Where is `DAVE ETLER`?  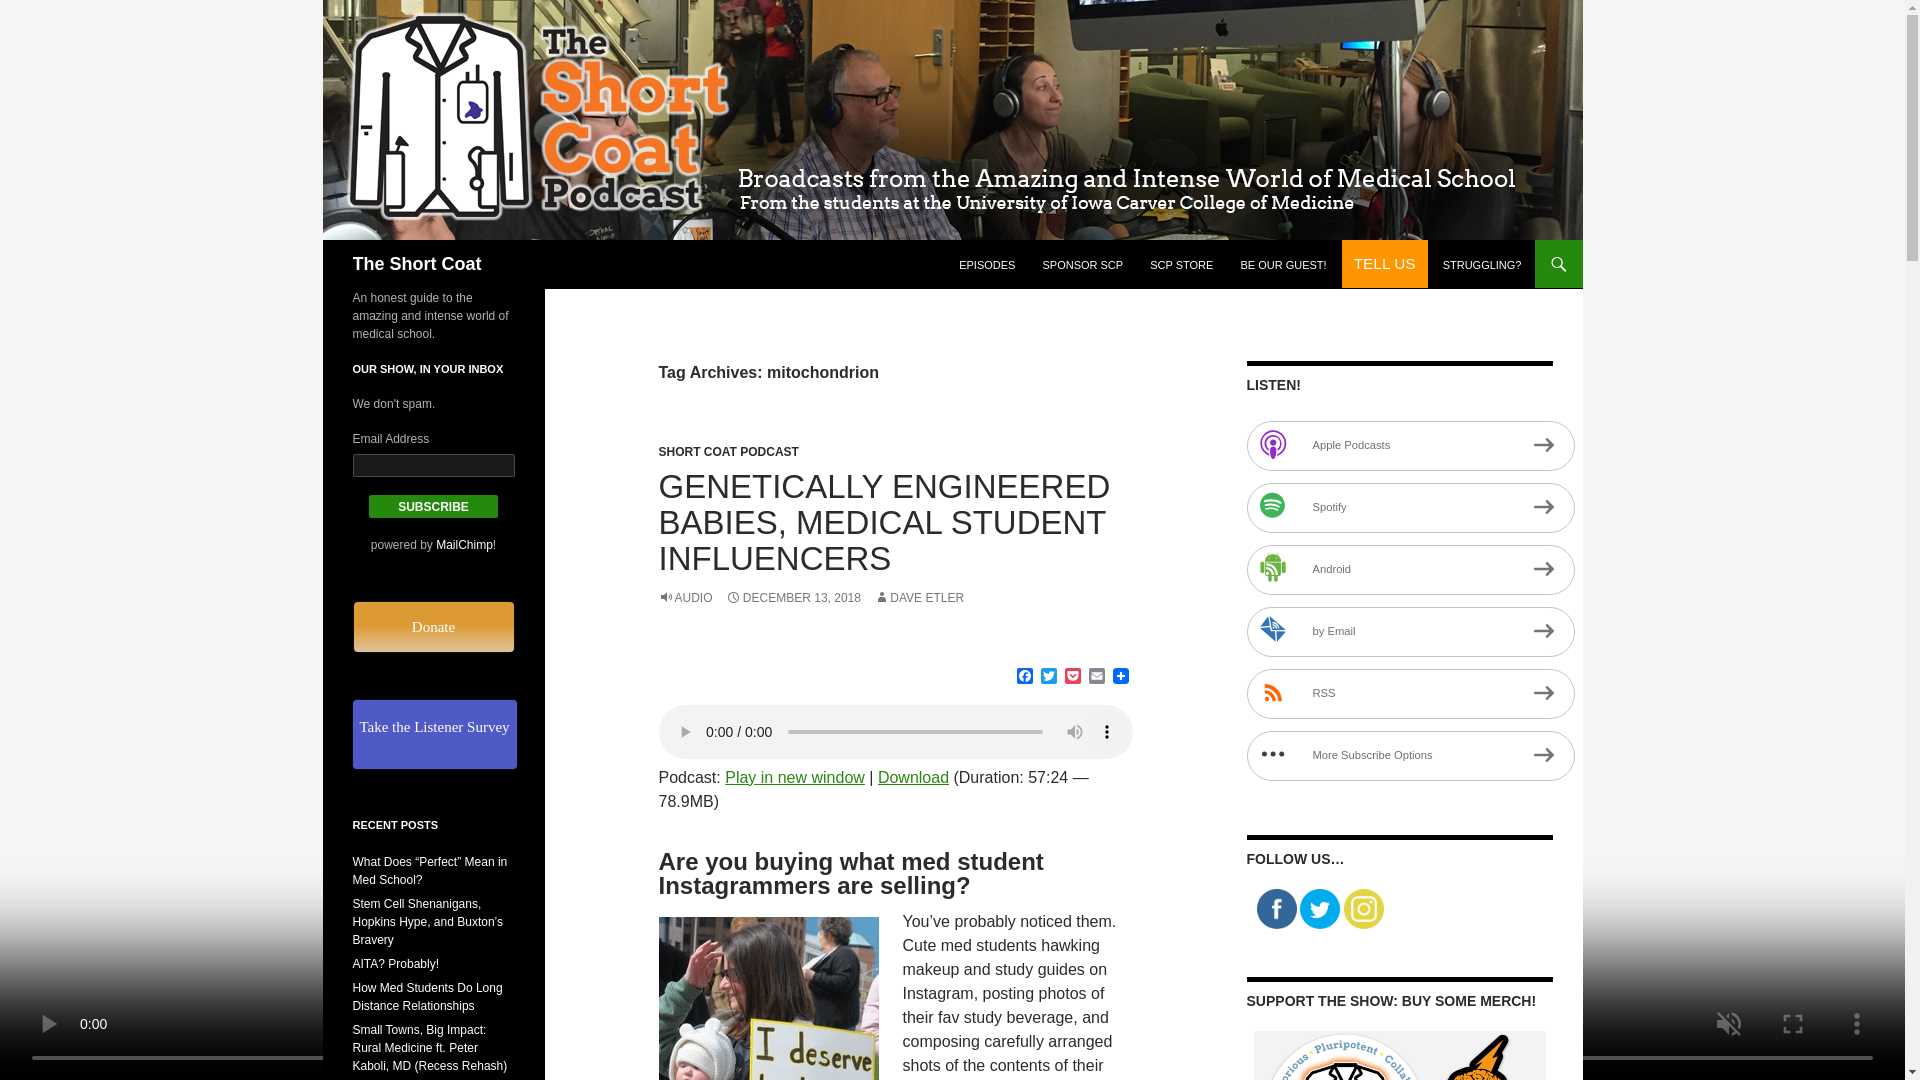 DAVE ETLER is located at coordinates (918, 597).